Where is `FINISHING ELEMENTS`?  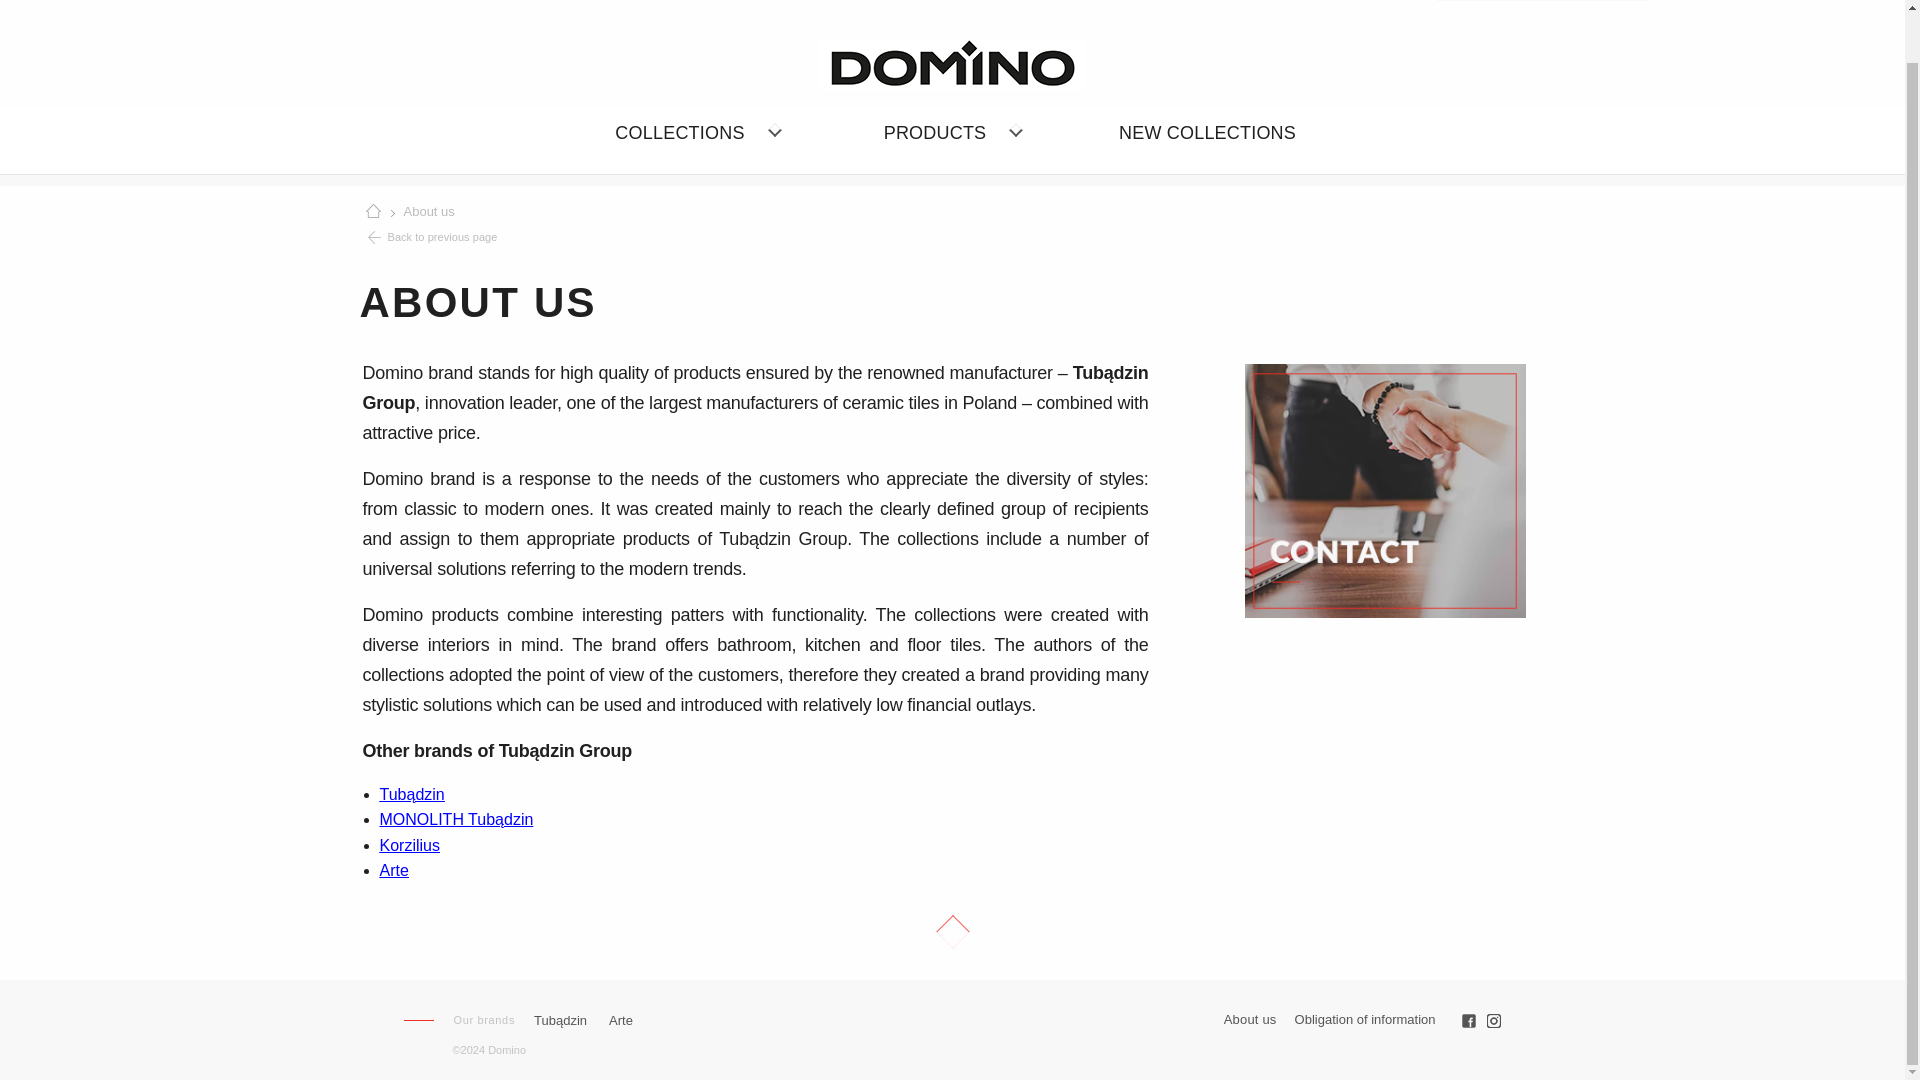 FINISHING ELEMENTS is located at coordinates (862, 211).